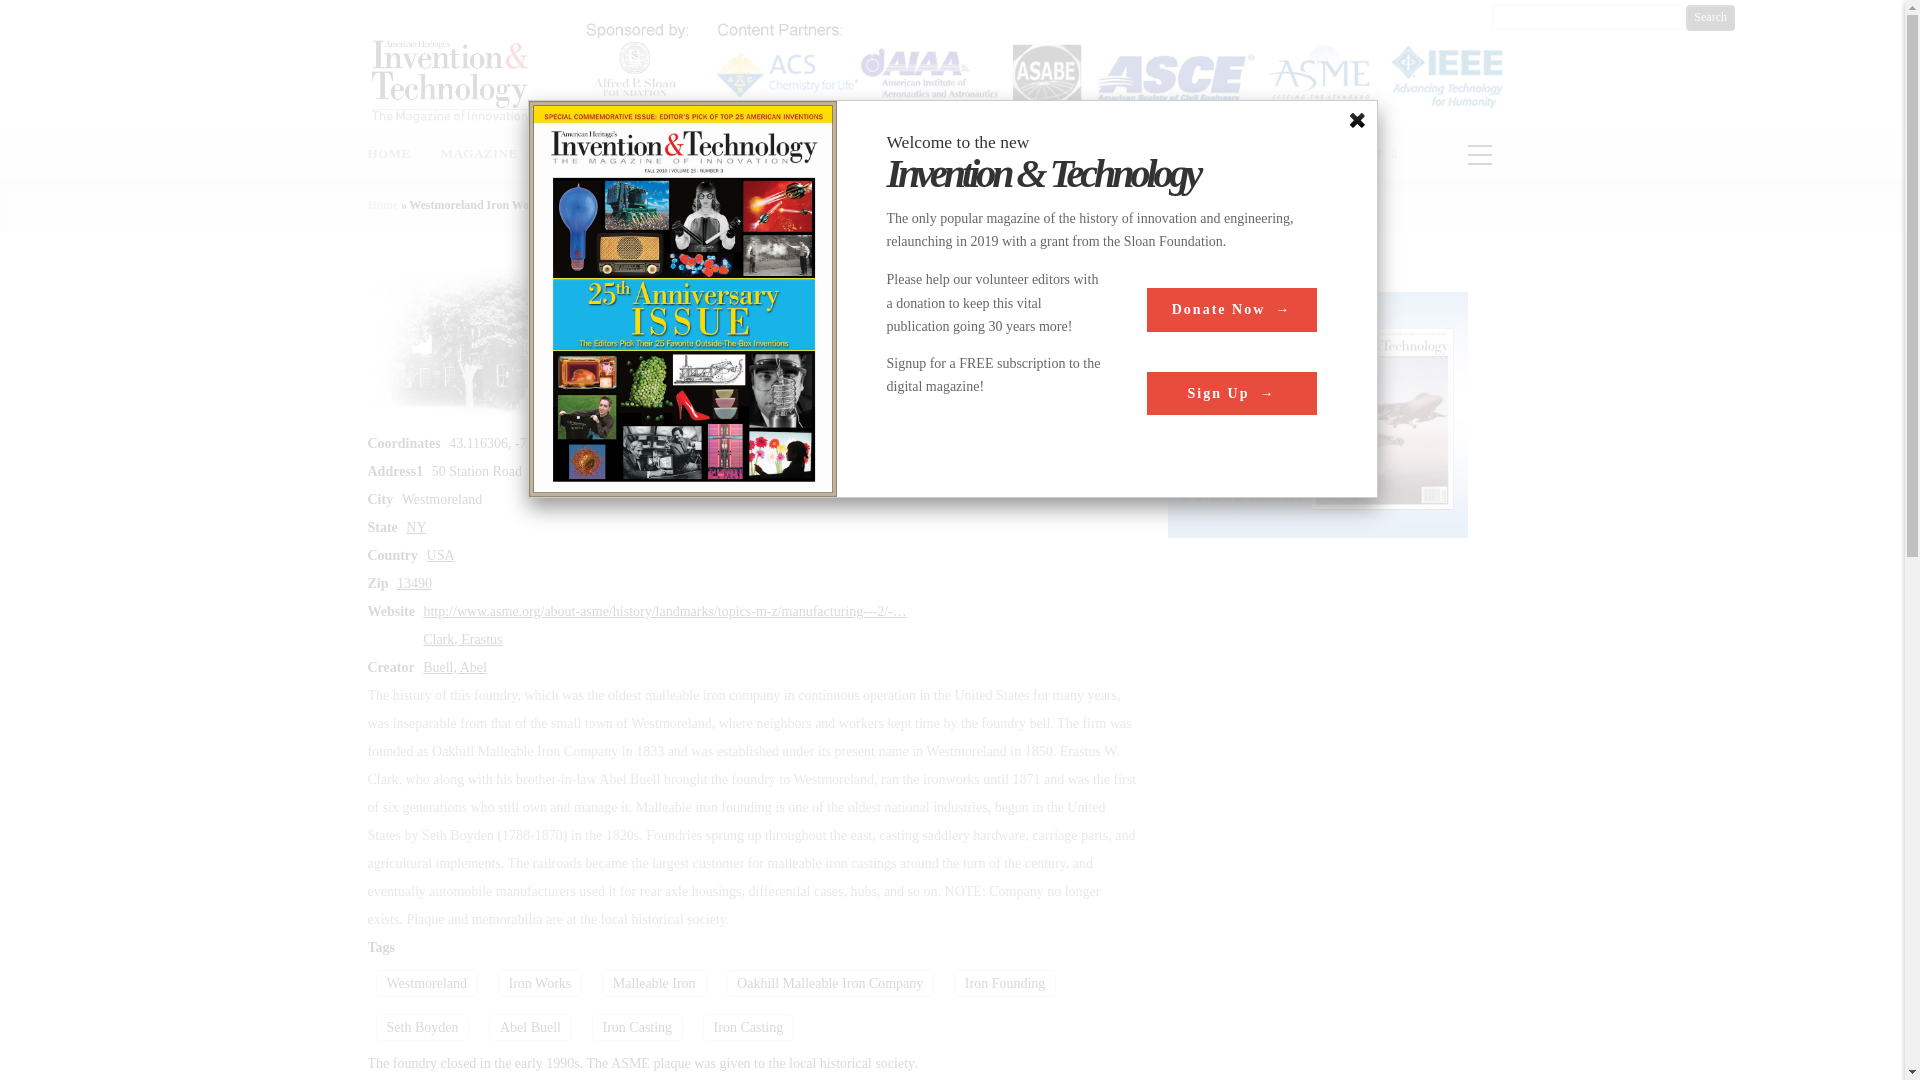 The image size is (1920, 1080). Describe the element at coordinates (427, 982) in the screenshot. I see `Westmoreland` at that location.